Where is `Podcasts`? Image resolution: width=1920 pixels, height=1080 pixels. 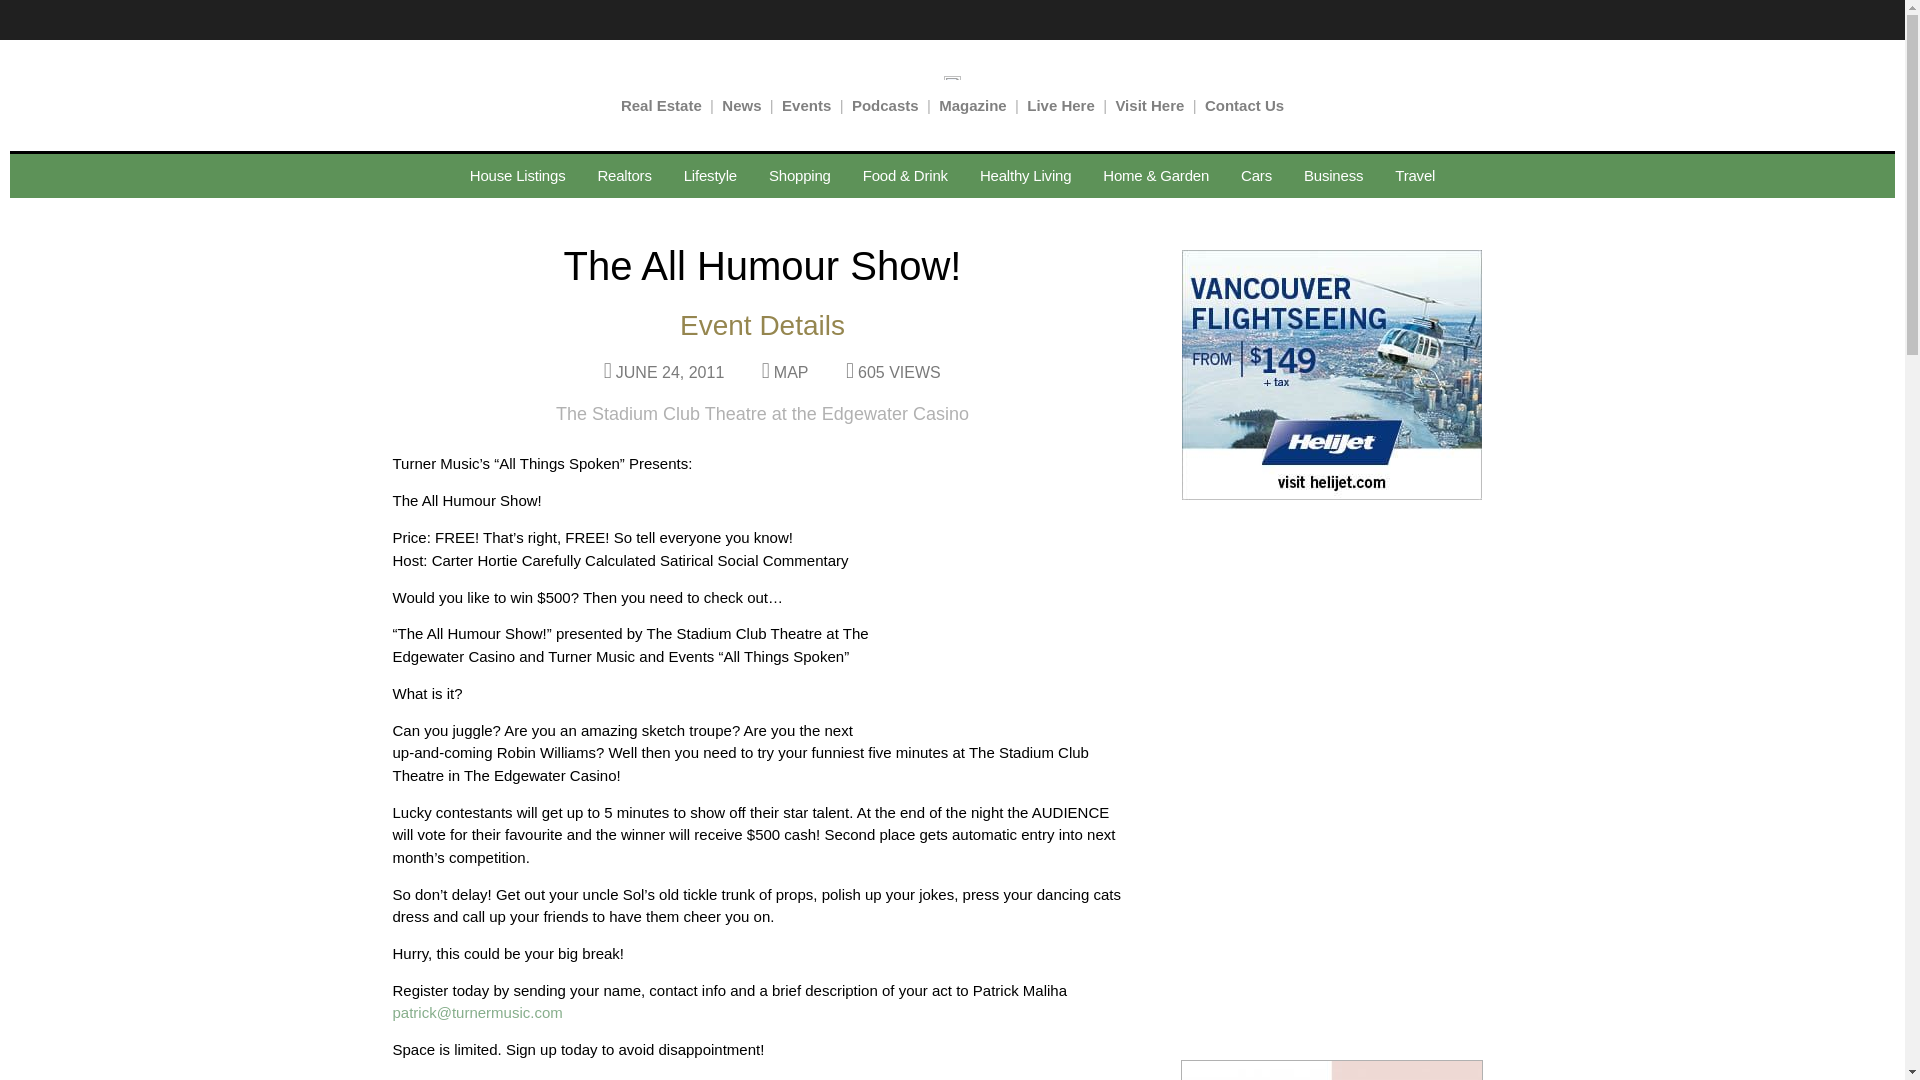 Podcasts is located at coordinates (886, 104).